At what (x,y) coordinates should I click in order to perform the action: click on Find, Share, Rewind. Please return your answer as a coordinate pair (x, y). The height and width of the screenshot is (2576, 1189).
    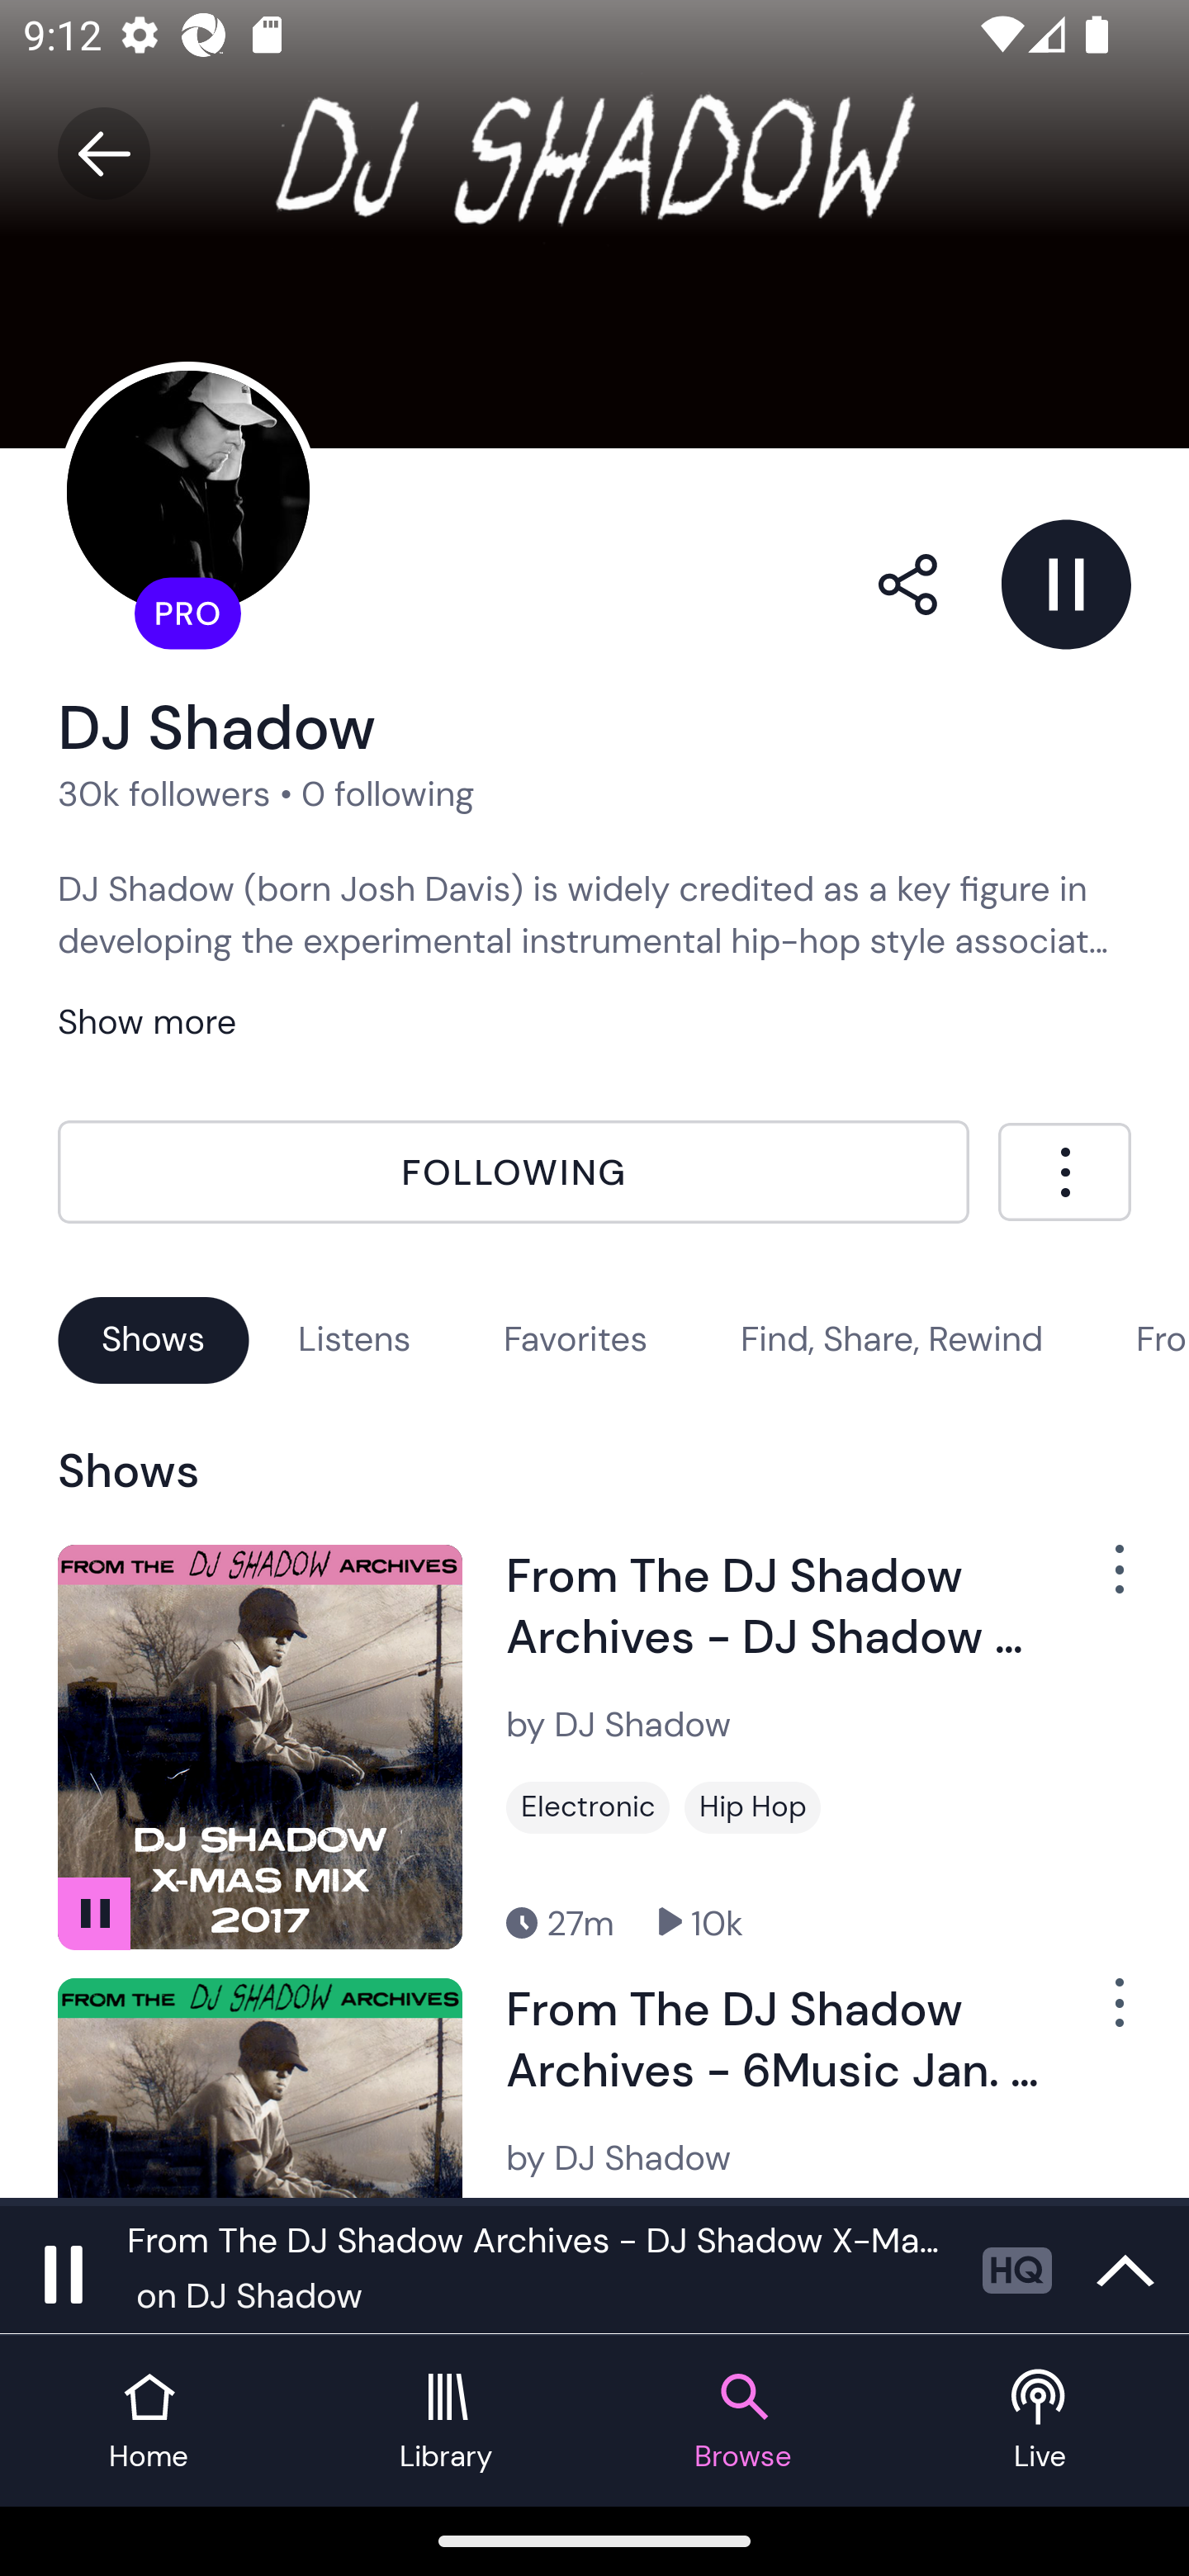
    Looking at the image, I should click on (892, 1339).